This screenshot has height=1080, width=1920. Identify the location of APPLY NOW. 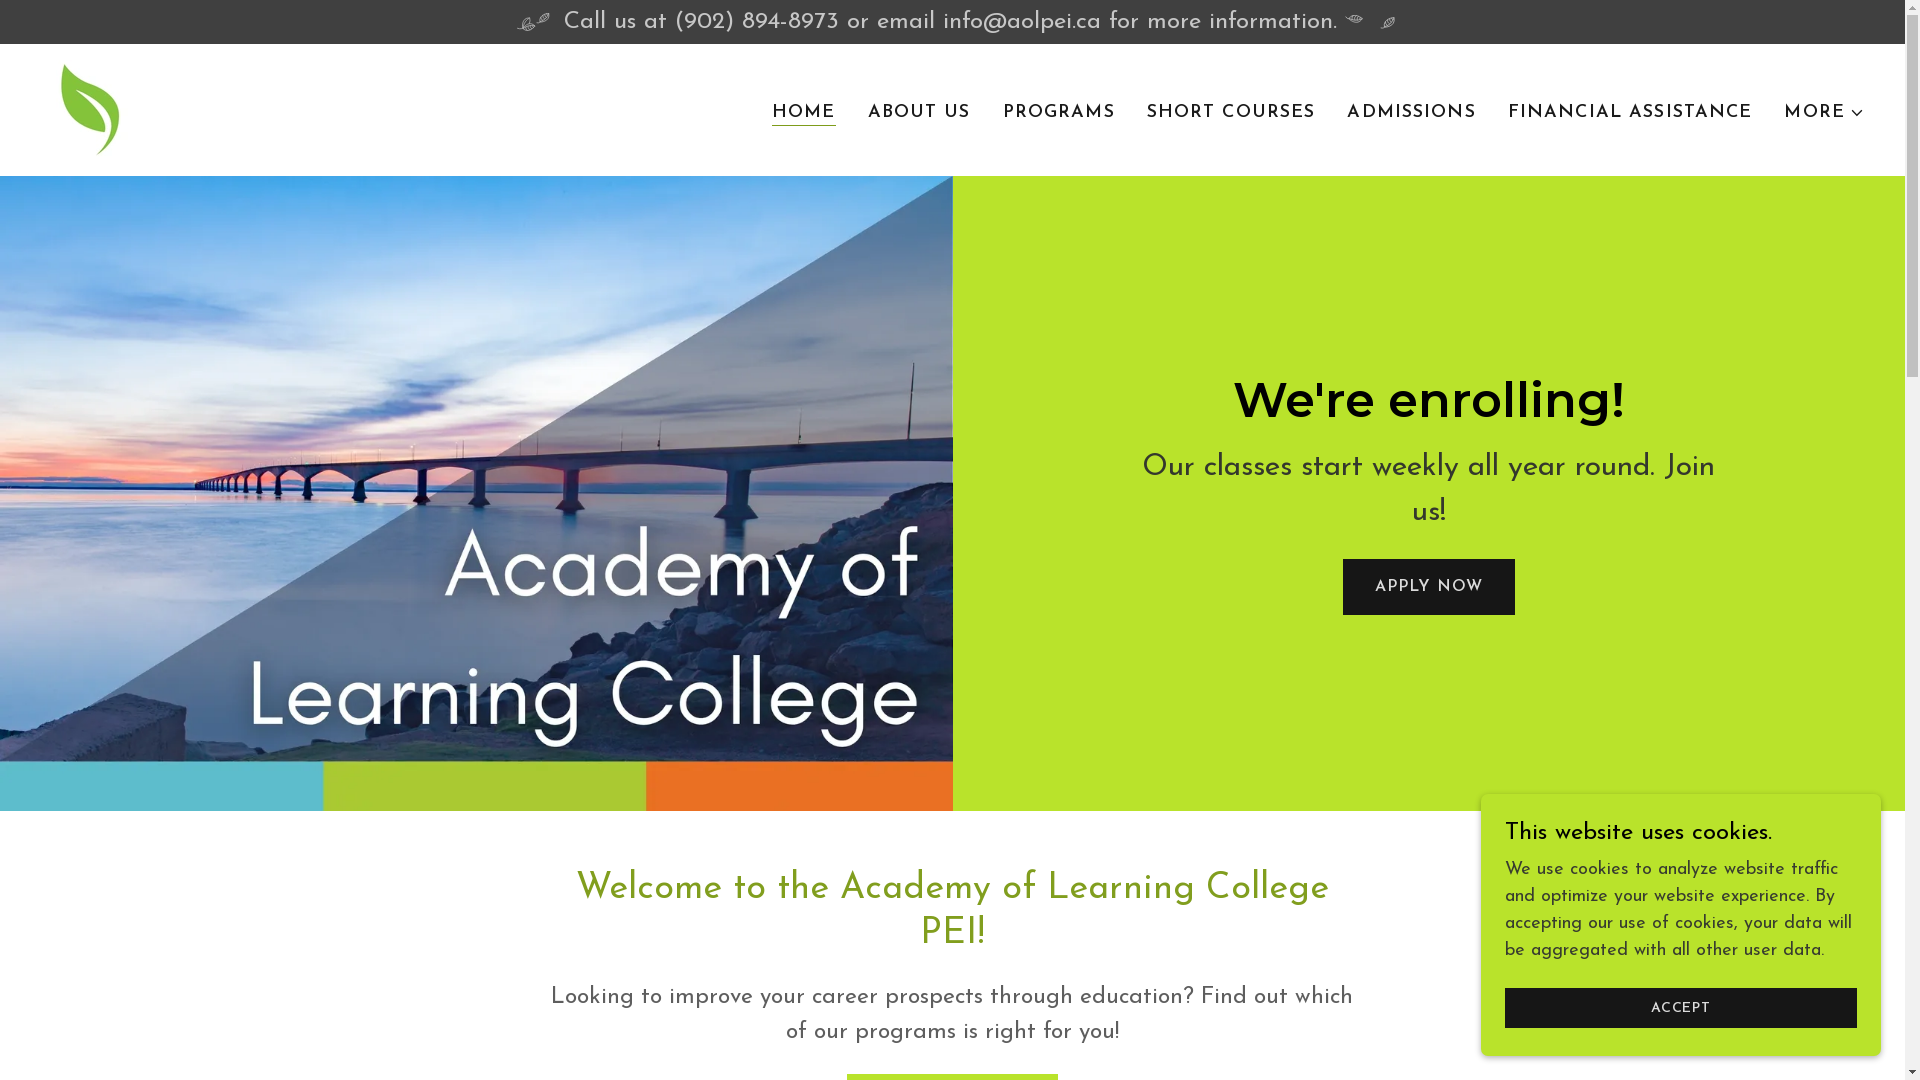
(1429, 587).